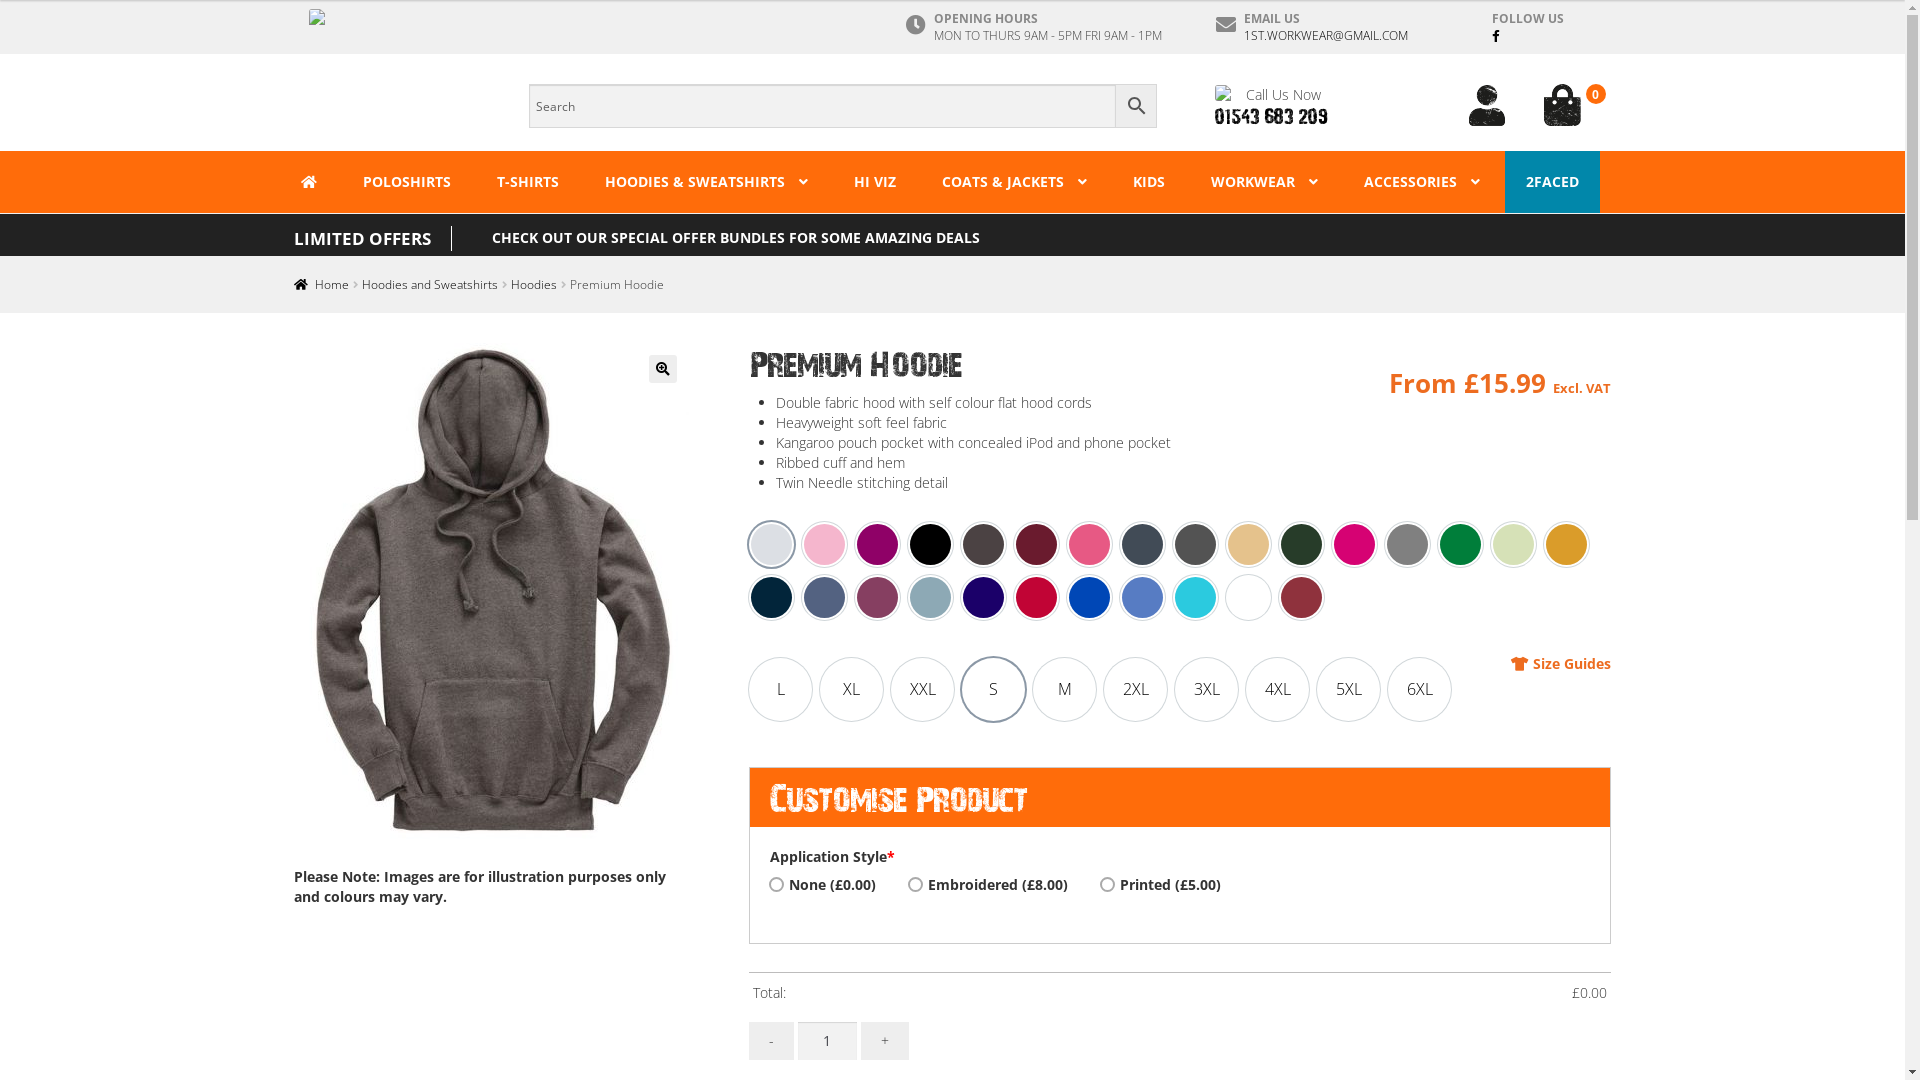 Image resolution: width=1920 pixels, height=1080 pixels. Describe the element at coordinates (407, 182) in the screenshot. I see `POLOSHIRTS` at that location.